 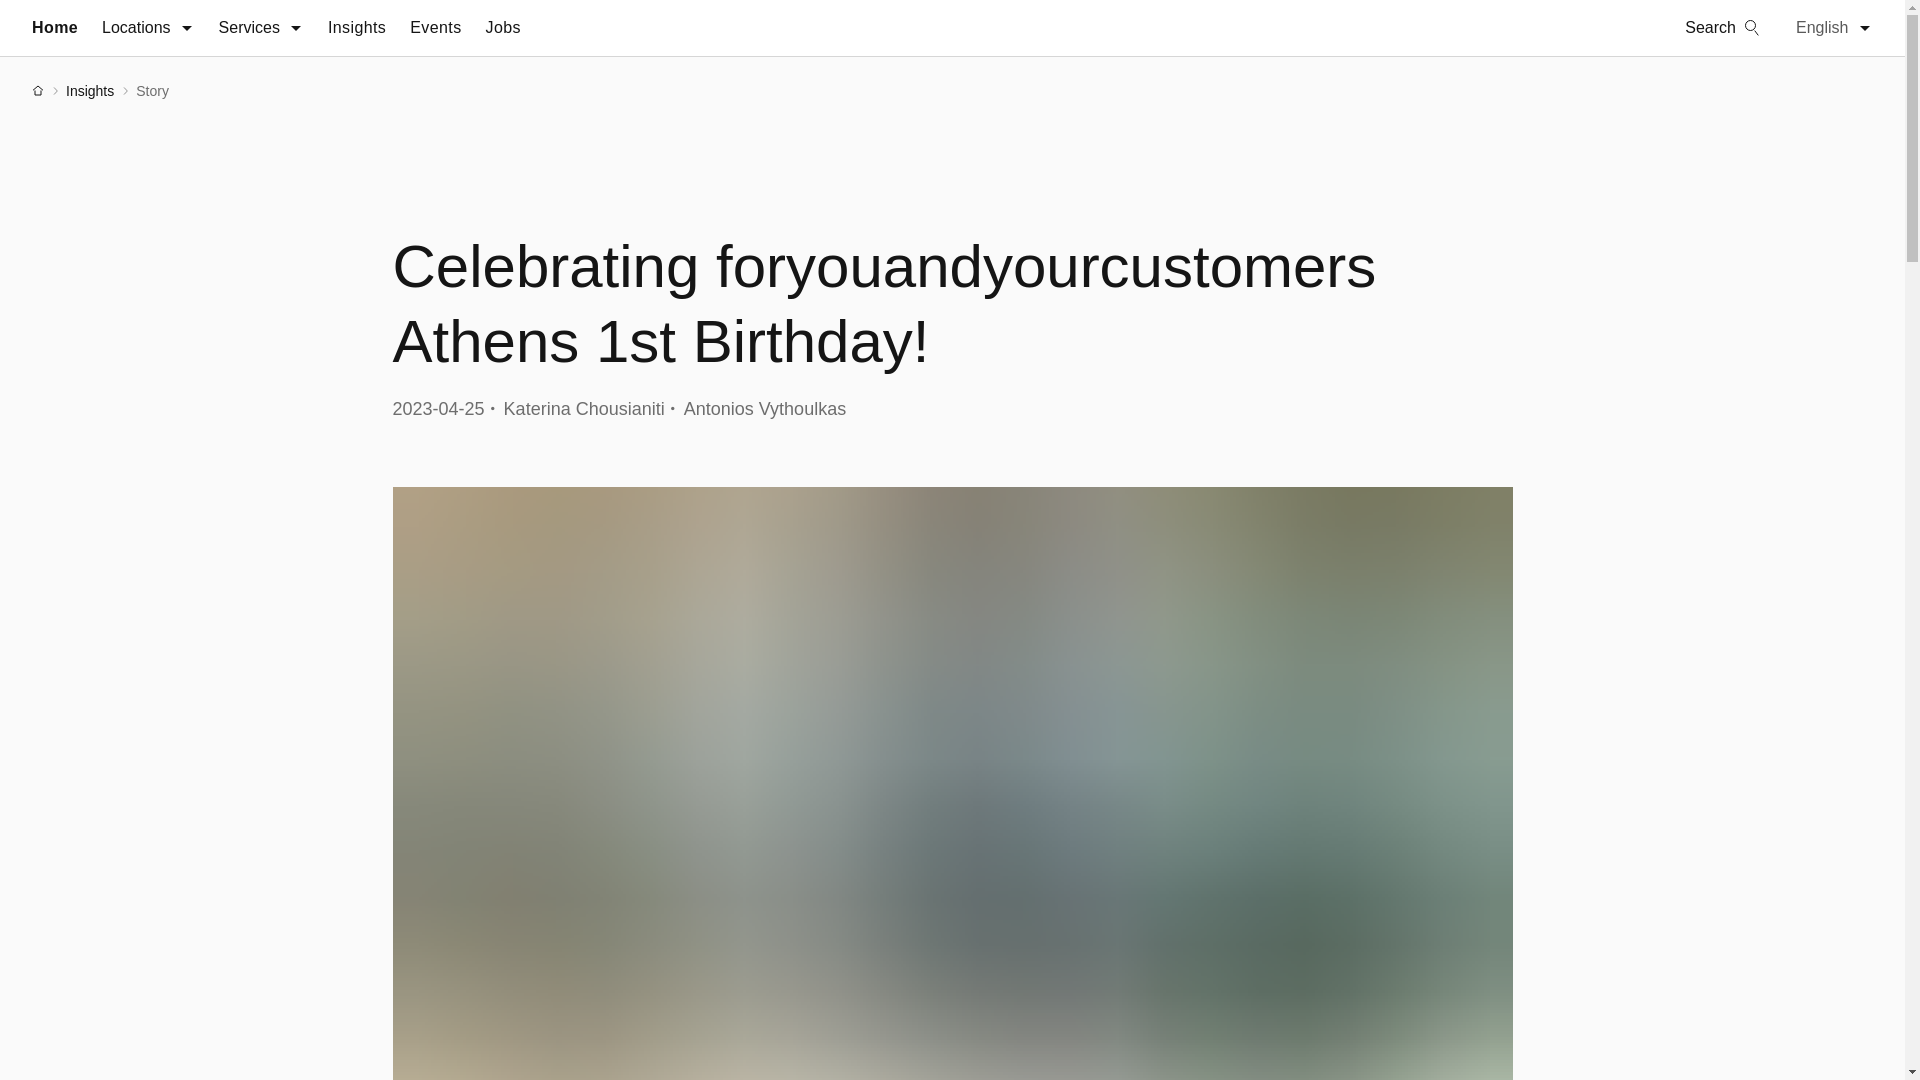 What do you see at coordinates (502, 28) in the screenshot?
I see `Jobs` at bounding box center [502, 28].